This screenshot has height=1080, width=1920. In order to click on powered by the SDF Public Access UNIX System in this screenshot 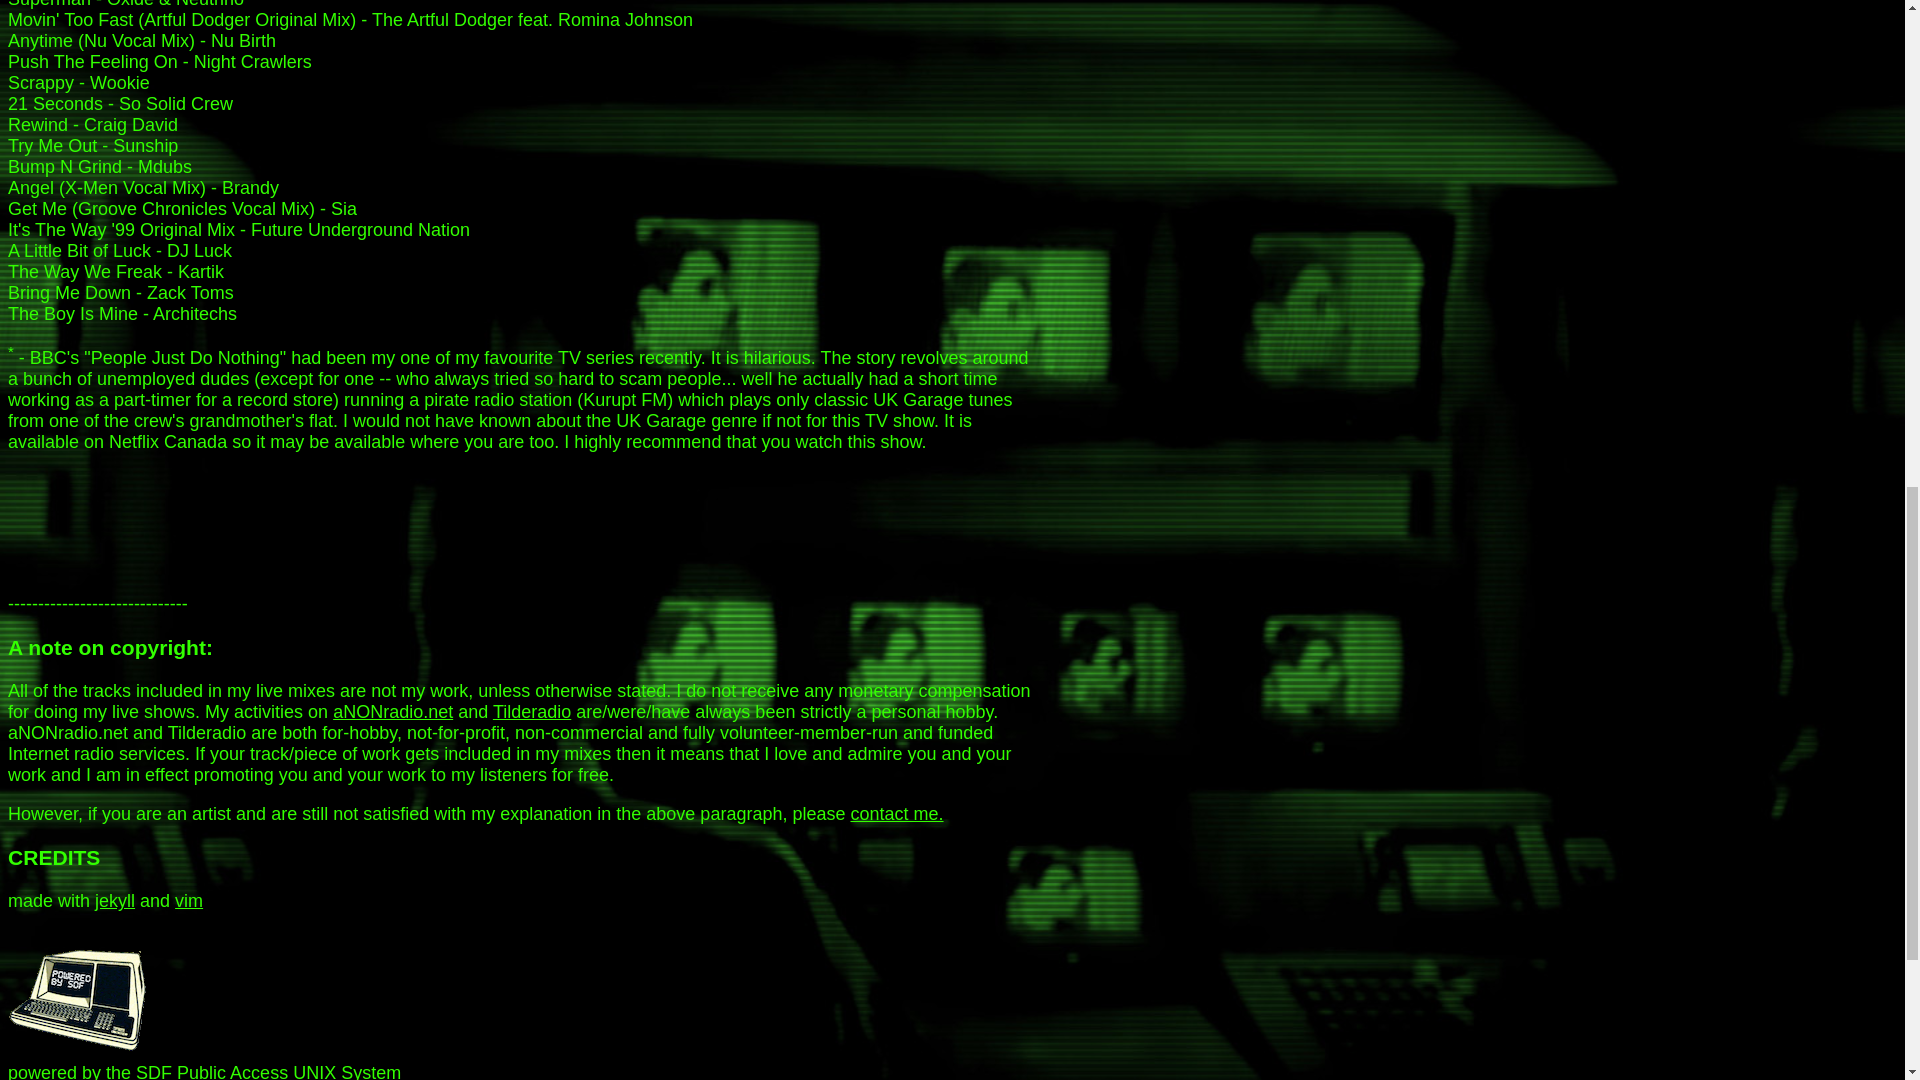, I will do `click(82, 994)`.